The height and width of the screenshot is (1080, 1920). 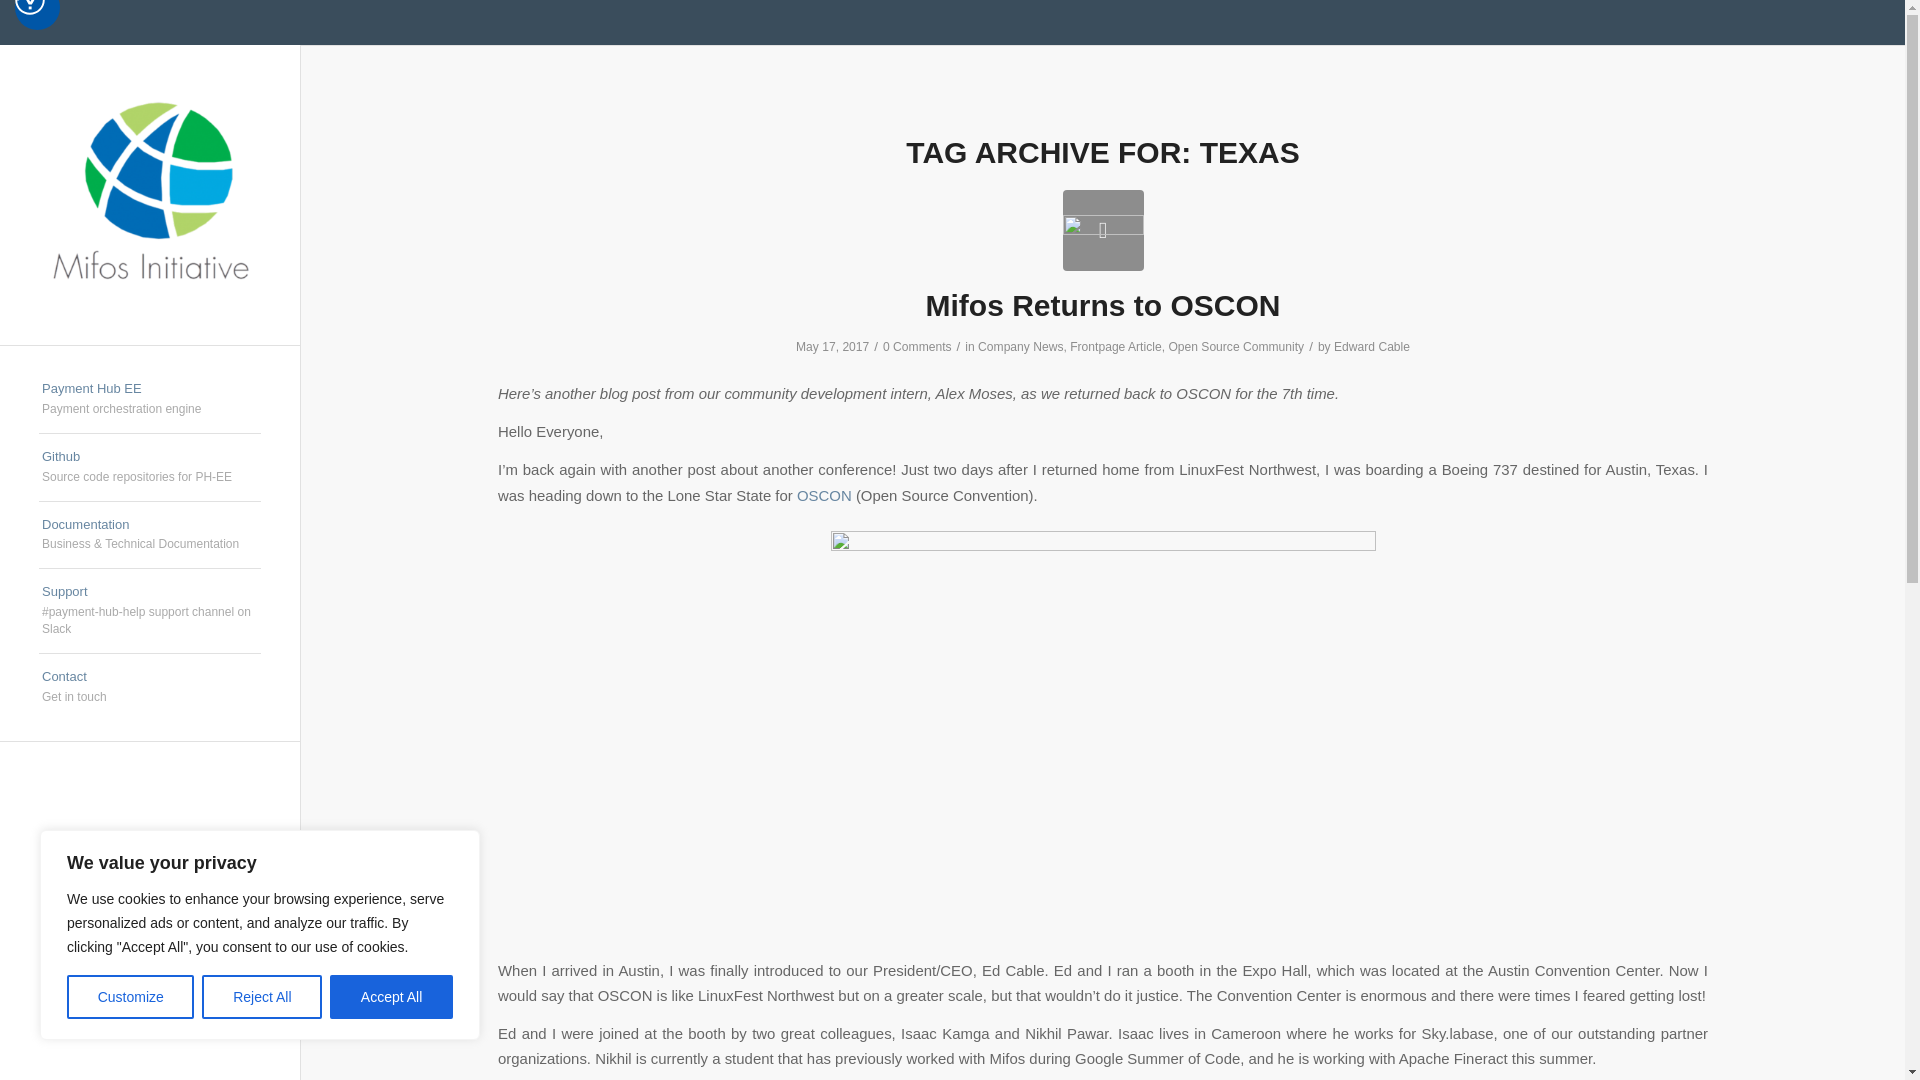 I want to click on Permanent Link: Mifos Returns to OSCON, so click(x=1102, y=305).